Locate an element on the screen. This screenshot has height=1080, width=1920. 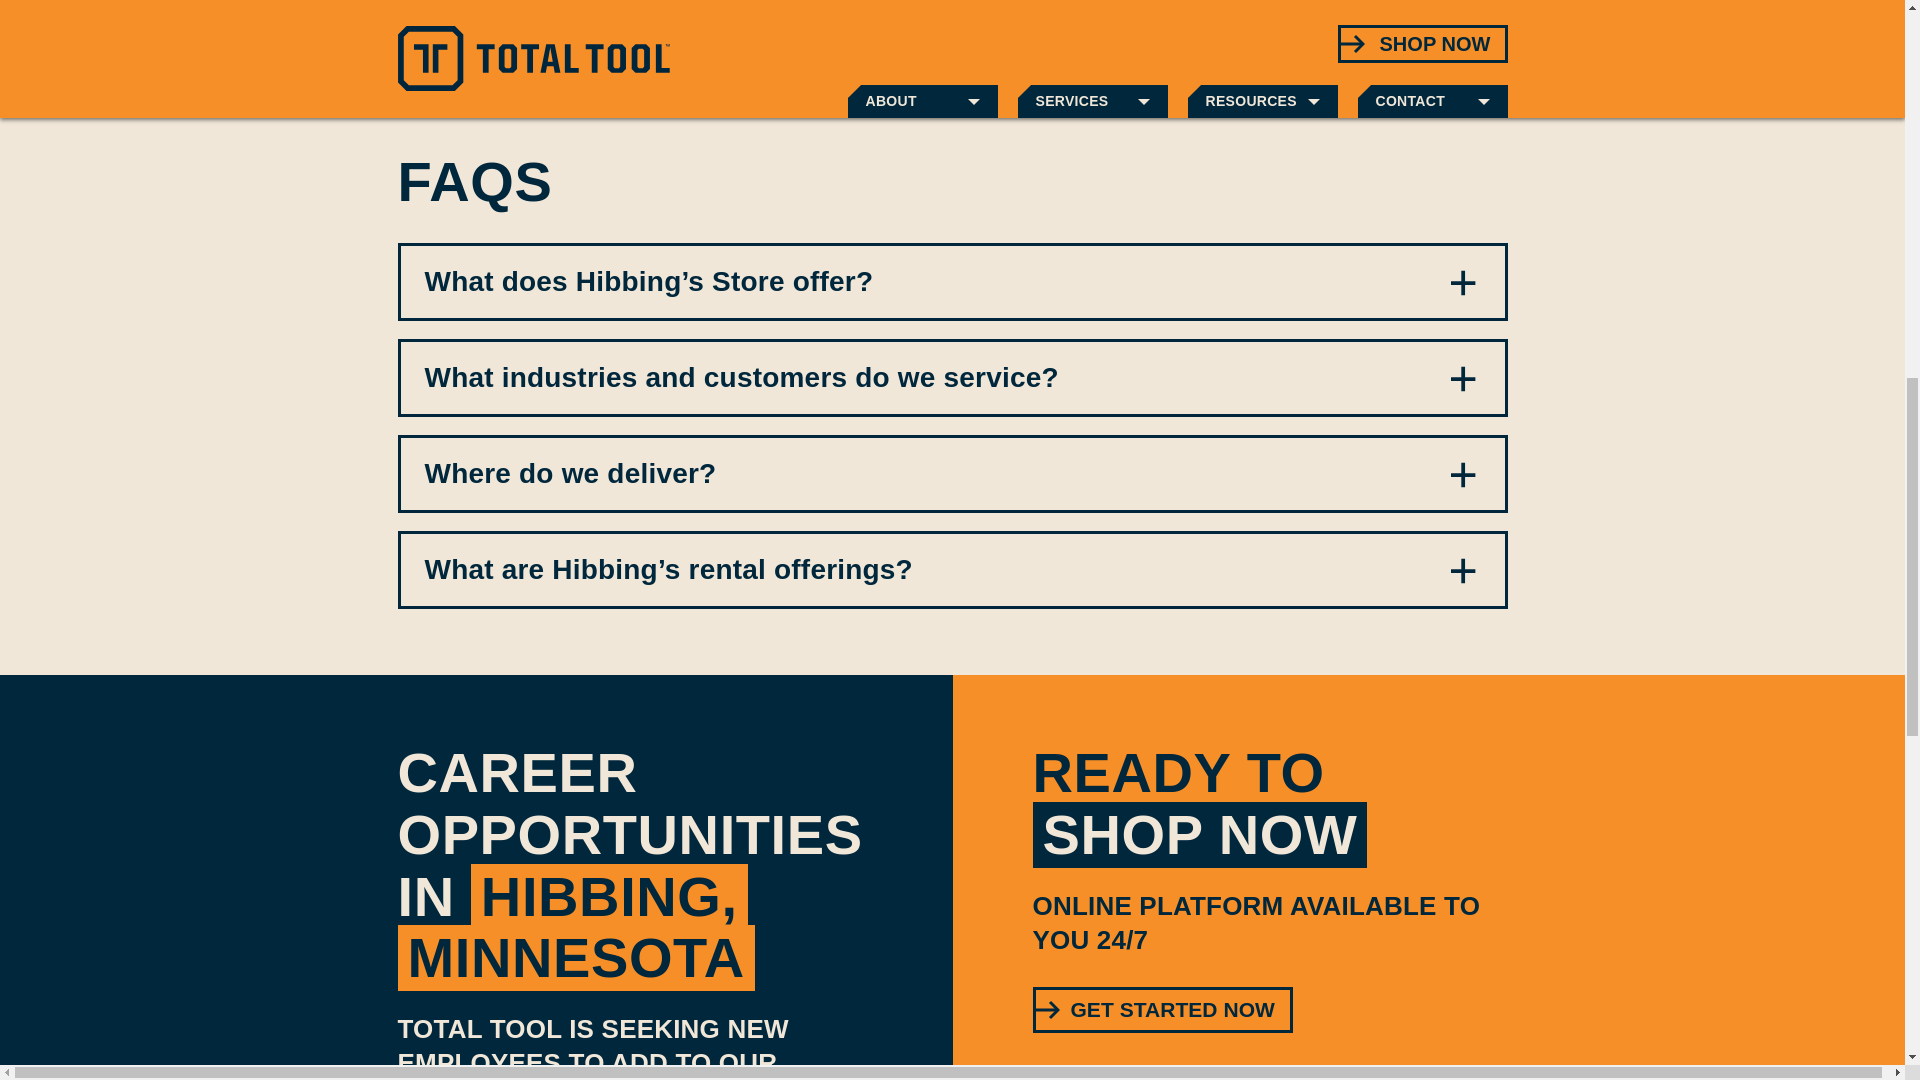
What industries and customers do we service? is located at coordinates (952, 378).